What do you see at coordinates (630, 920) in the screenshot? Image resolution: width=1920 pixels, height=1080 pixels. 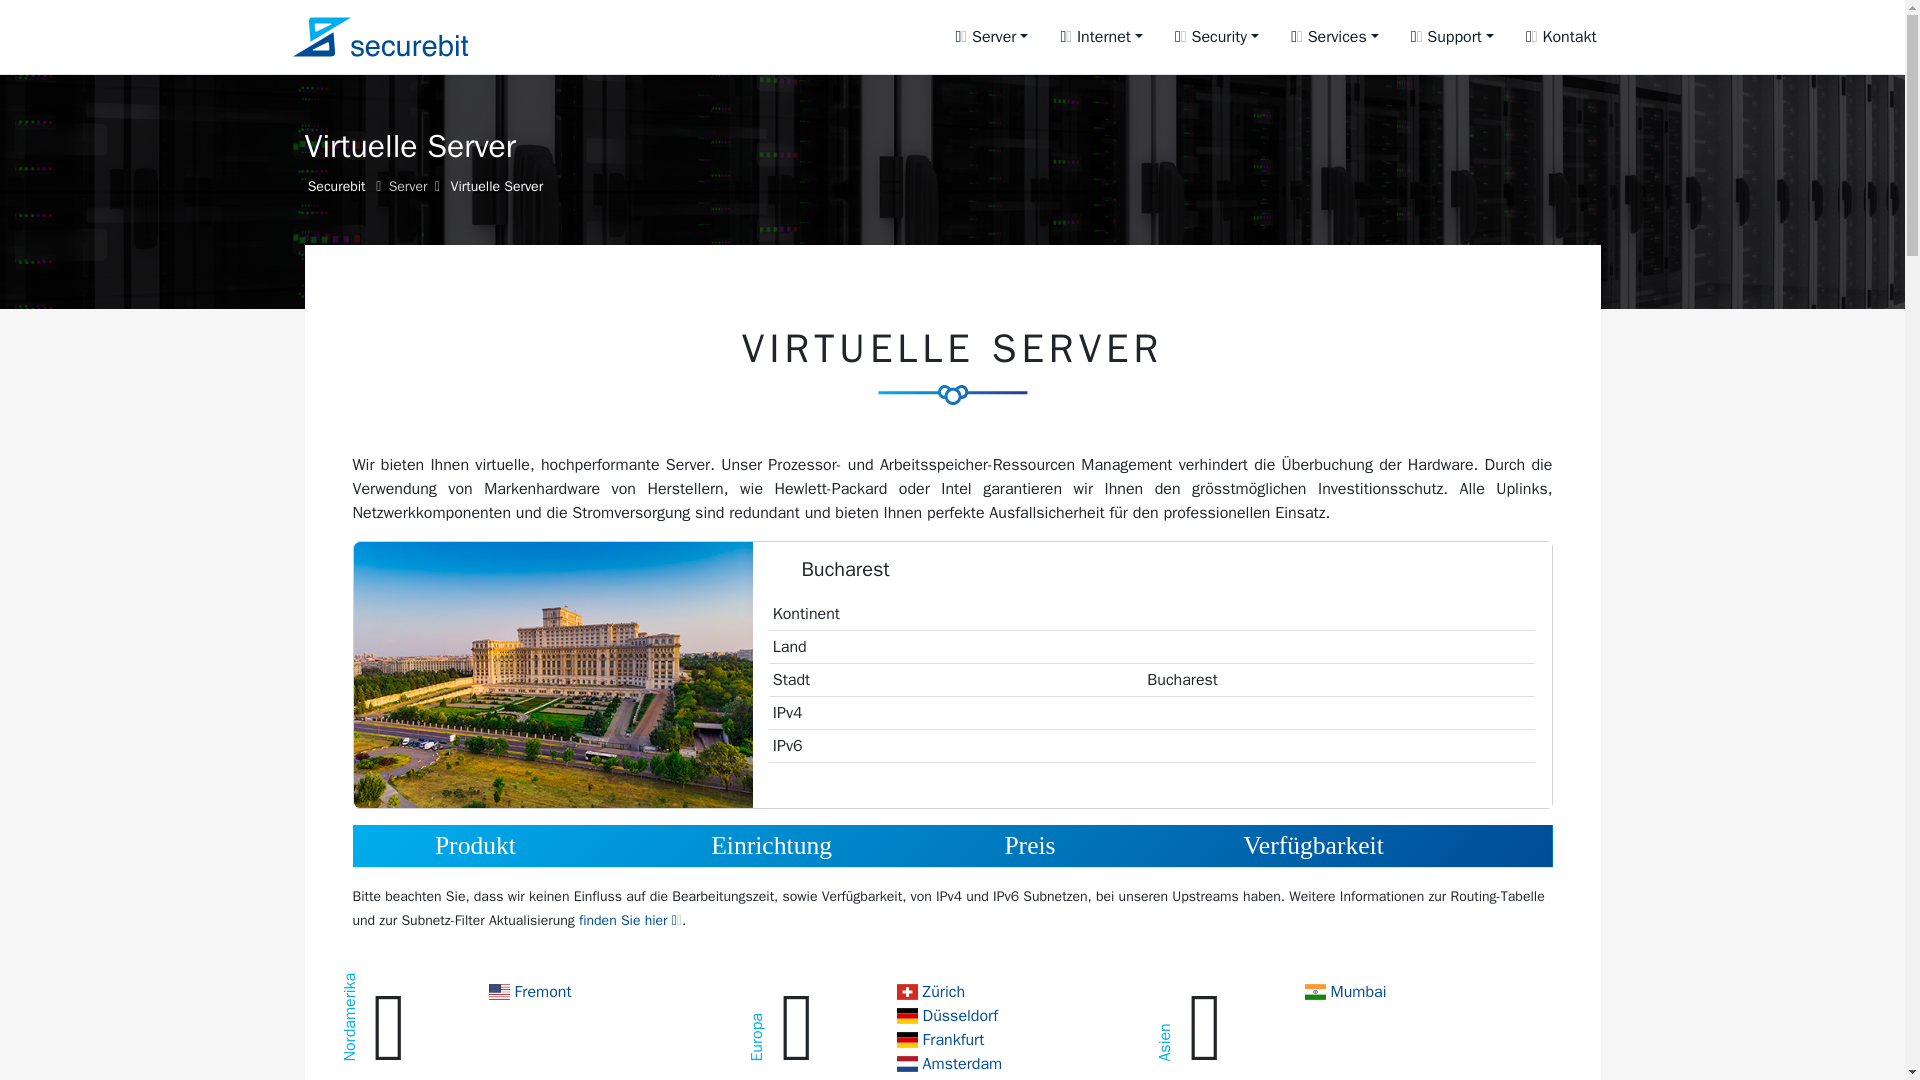 I see `finden Sie hier` at bounding box center [630, 920].